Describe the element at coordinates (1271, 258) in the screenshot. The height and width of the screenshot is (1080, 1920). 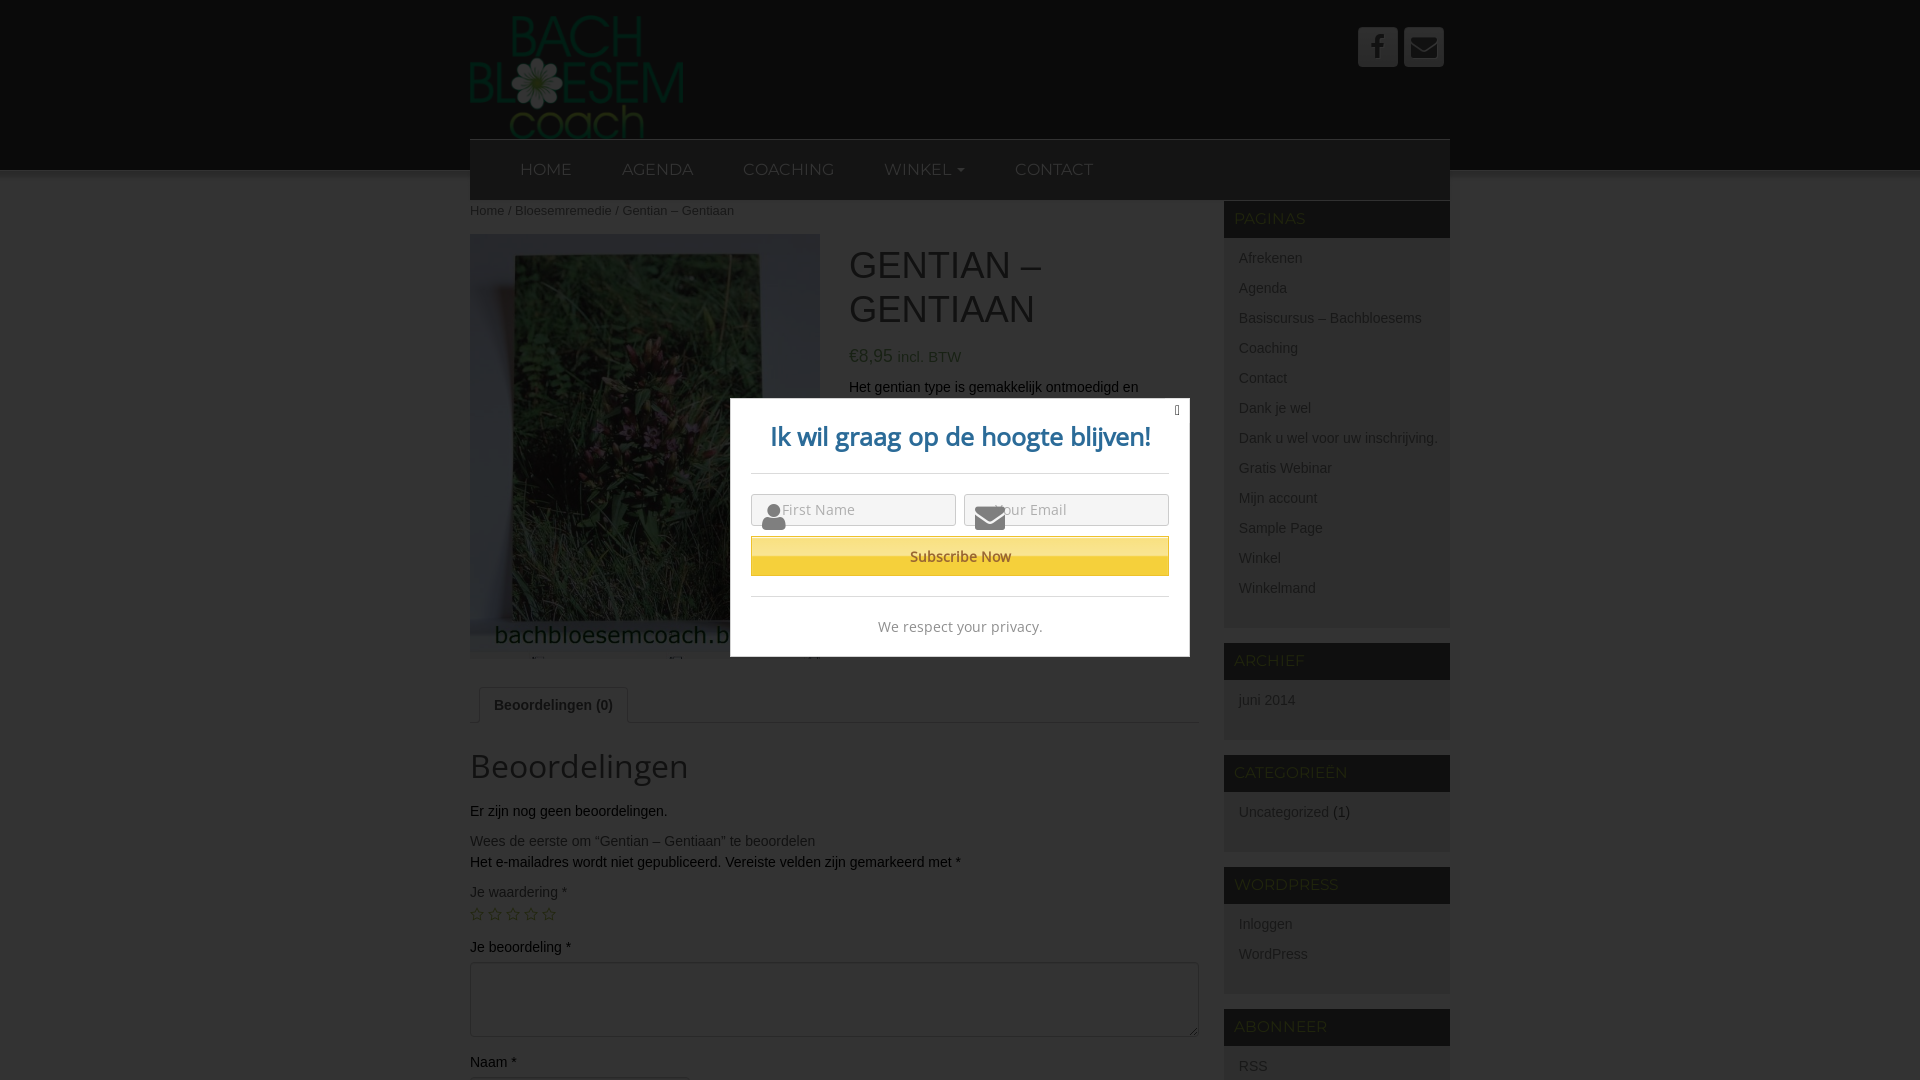
I see `Afrekenen` at that location.